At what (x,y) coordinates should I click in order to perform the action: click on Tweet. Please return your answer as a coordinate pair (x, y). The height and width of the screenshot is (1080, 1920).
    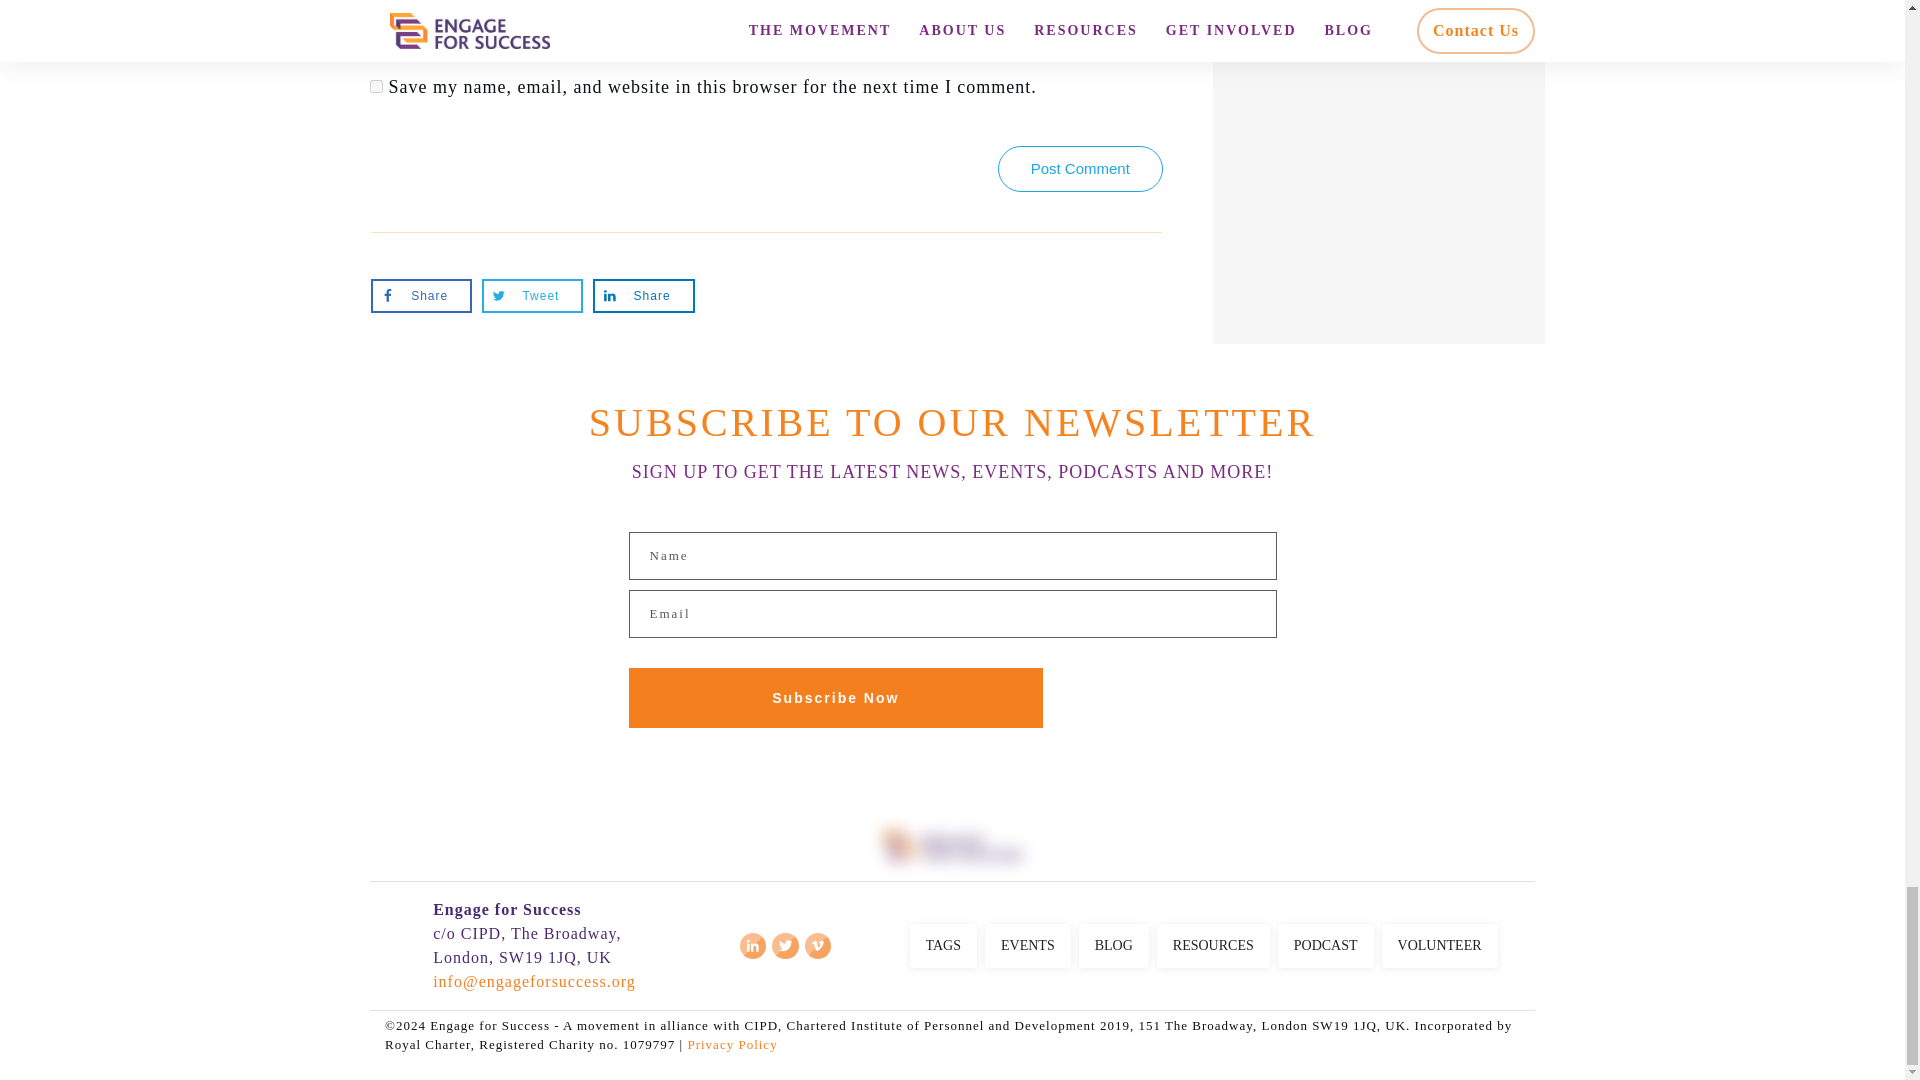
    Looking at the image, I should click on (532, 296).